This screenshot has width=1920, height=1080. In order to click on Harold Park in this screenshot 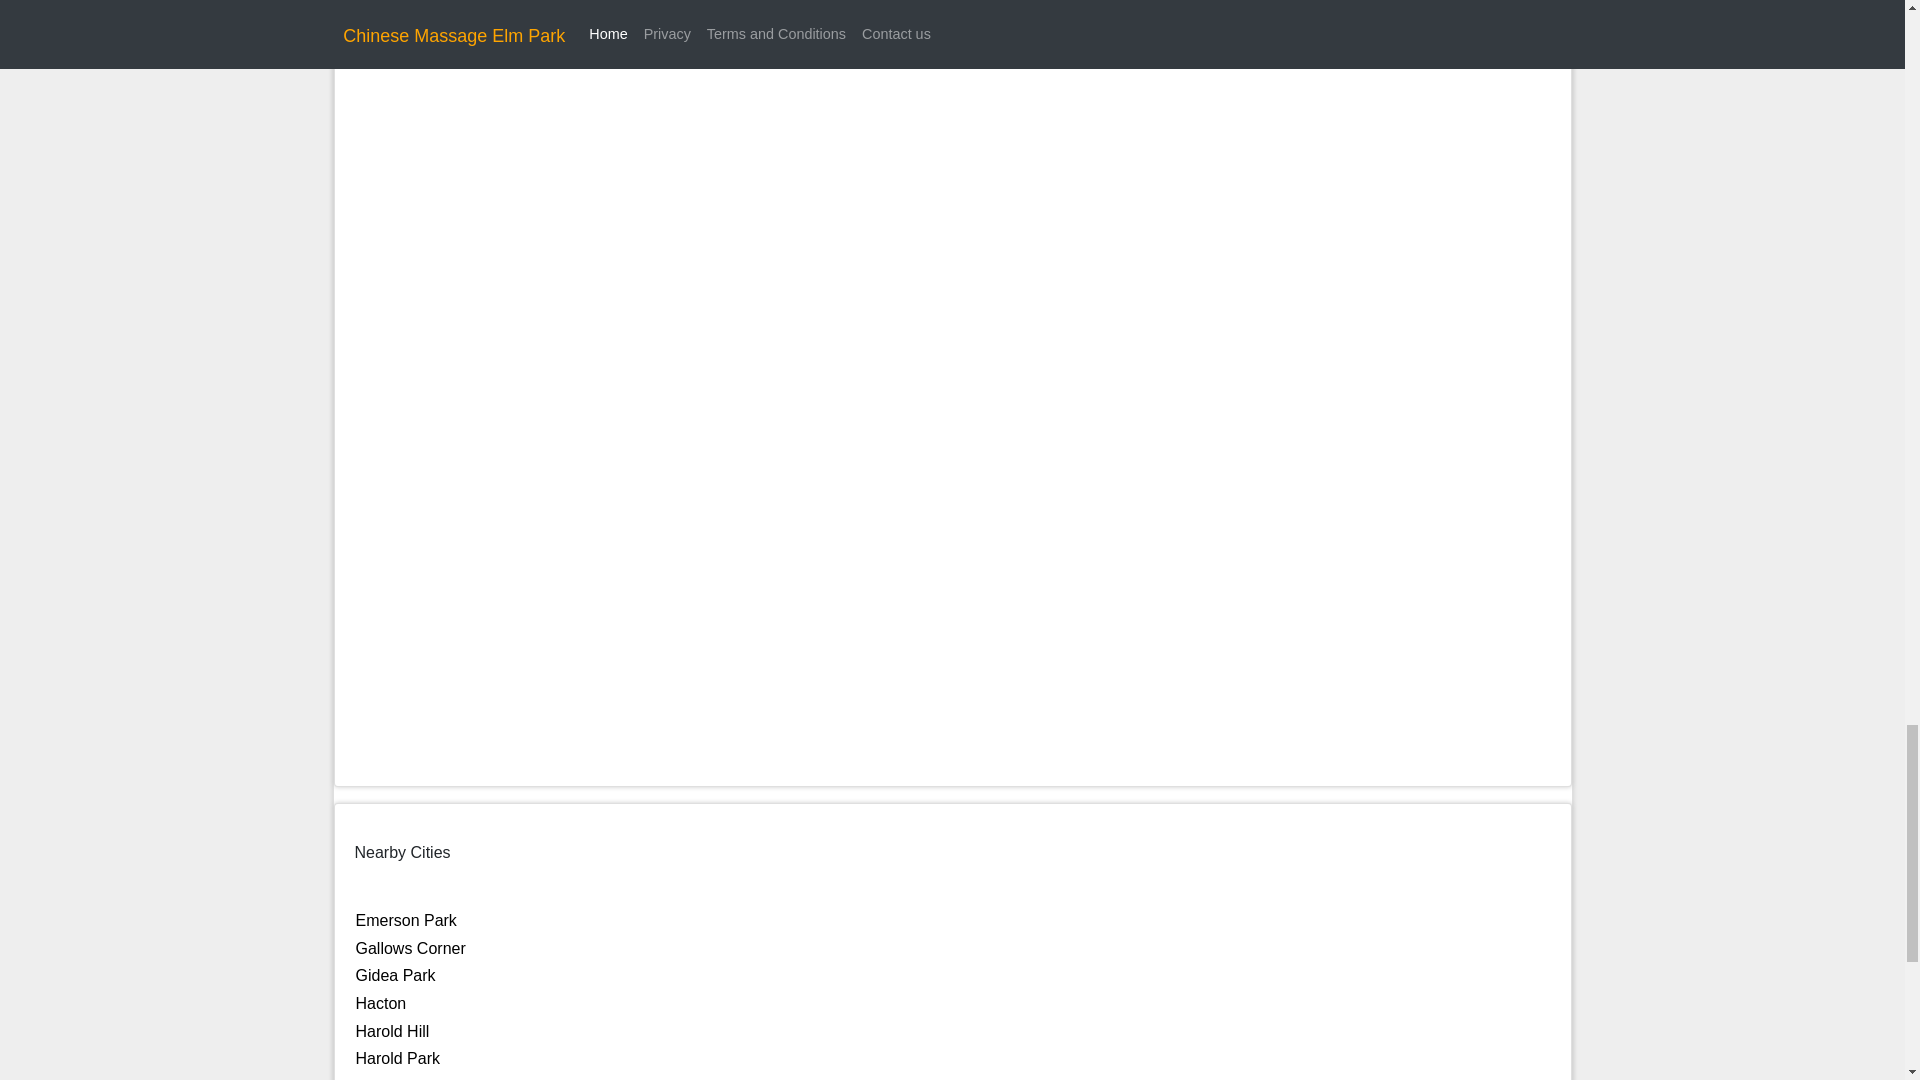, I will do `click(397, 1058)`.